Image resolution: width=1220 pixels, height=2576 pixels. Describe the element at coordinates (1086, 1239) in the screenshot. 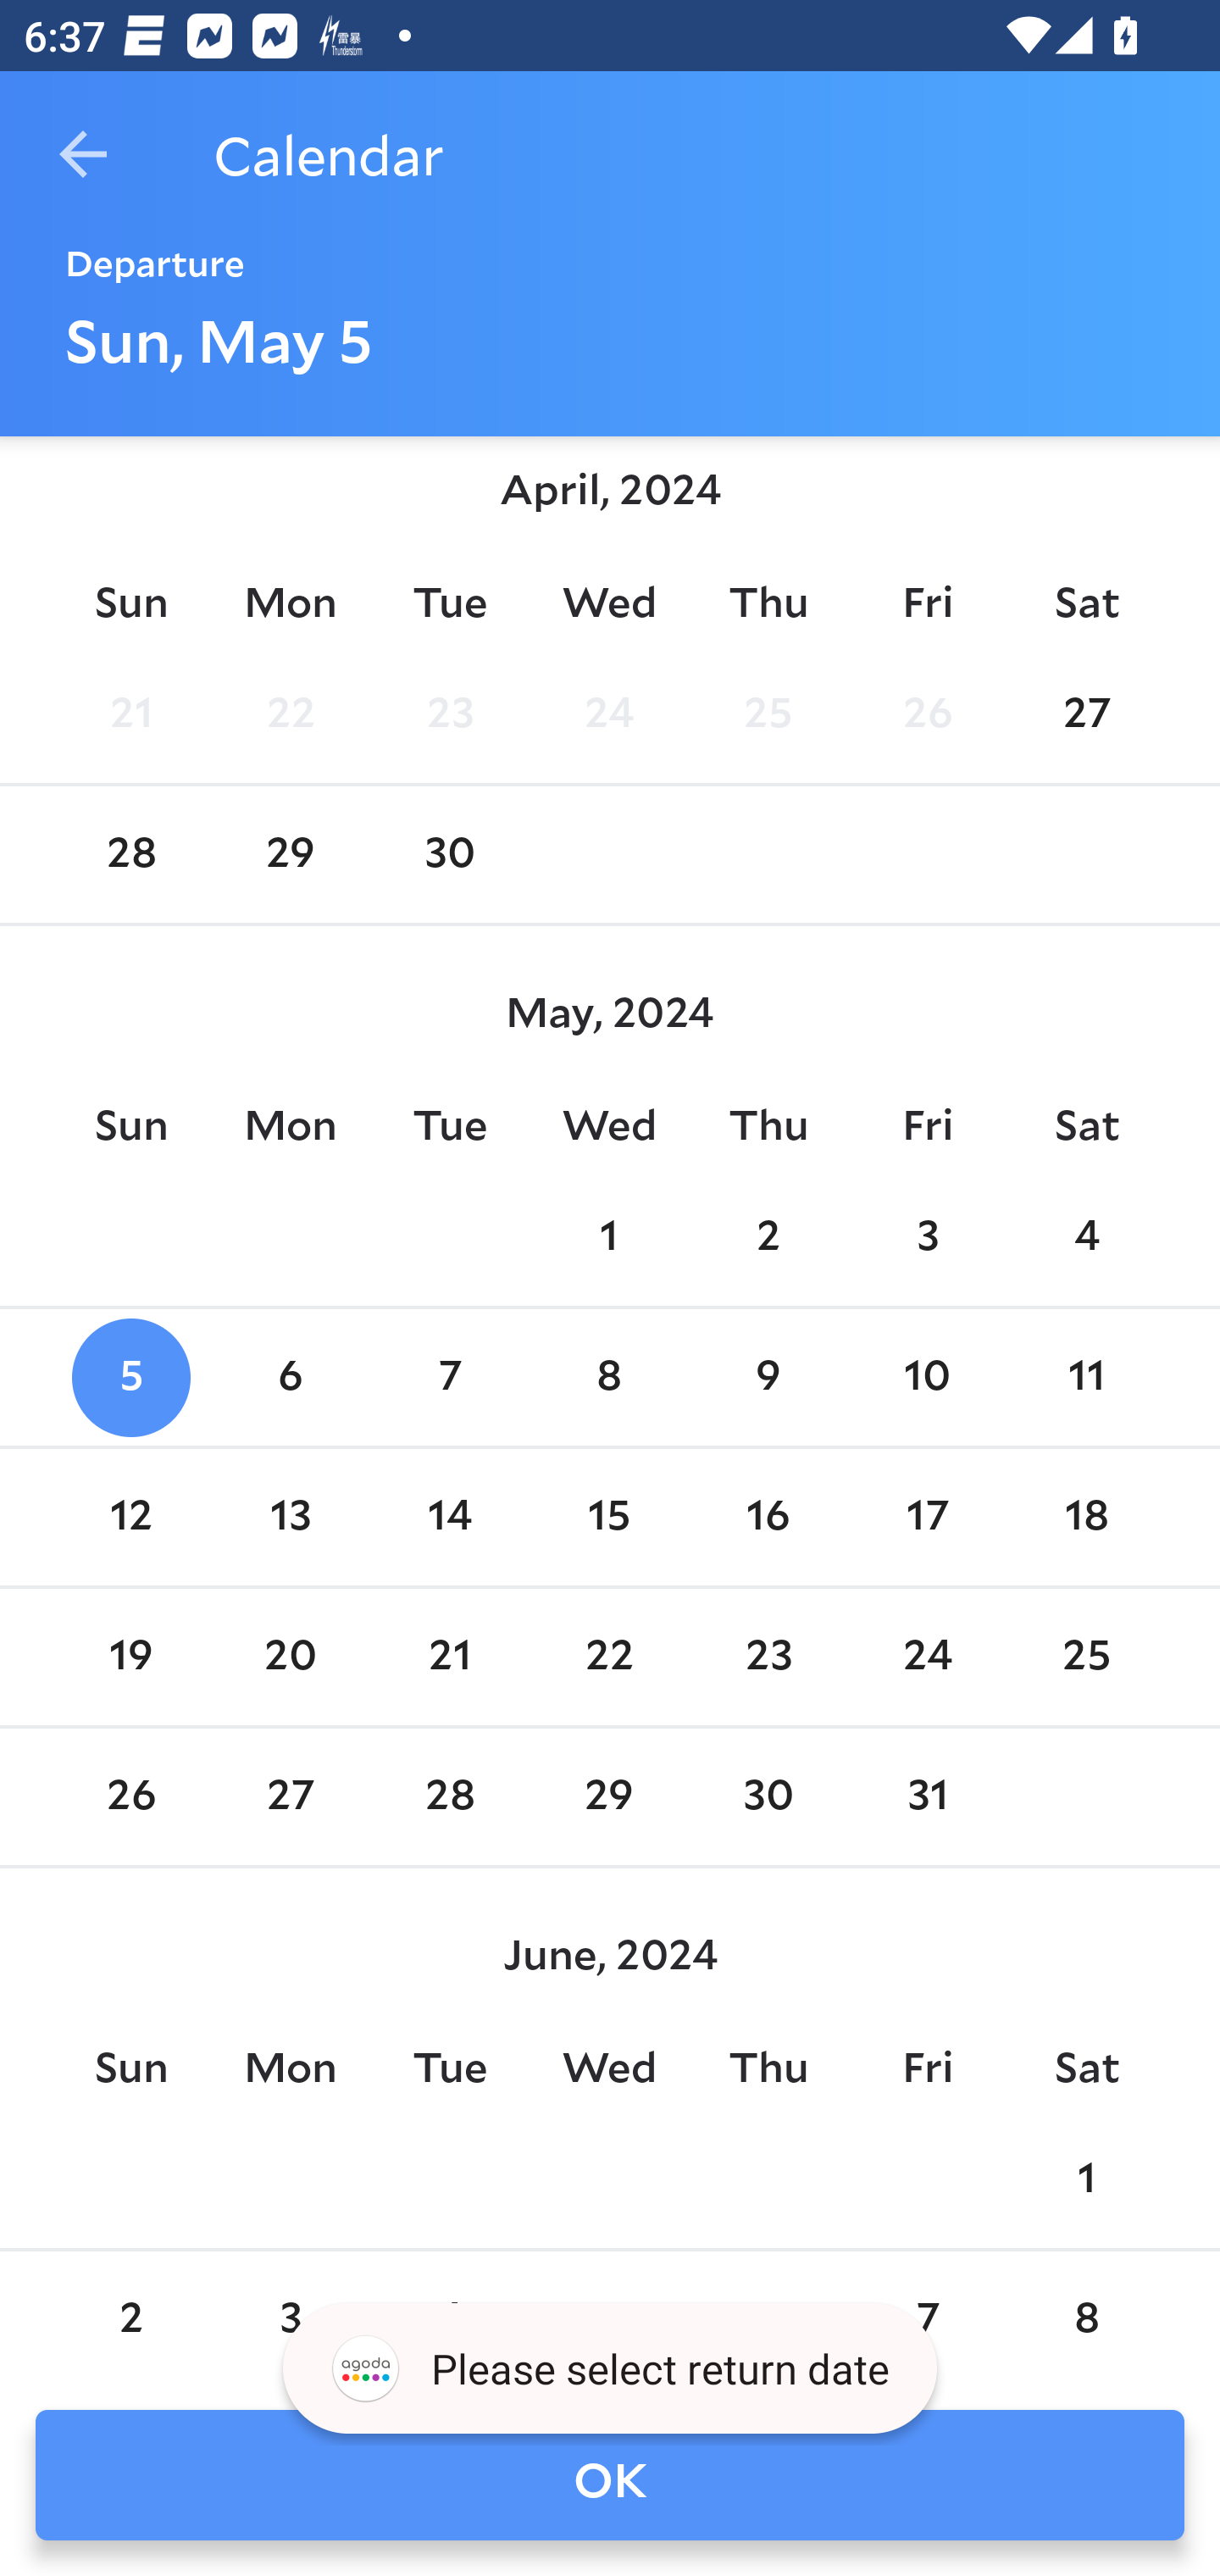

I see `4` at that location.